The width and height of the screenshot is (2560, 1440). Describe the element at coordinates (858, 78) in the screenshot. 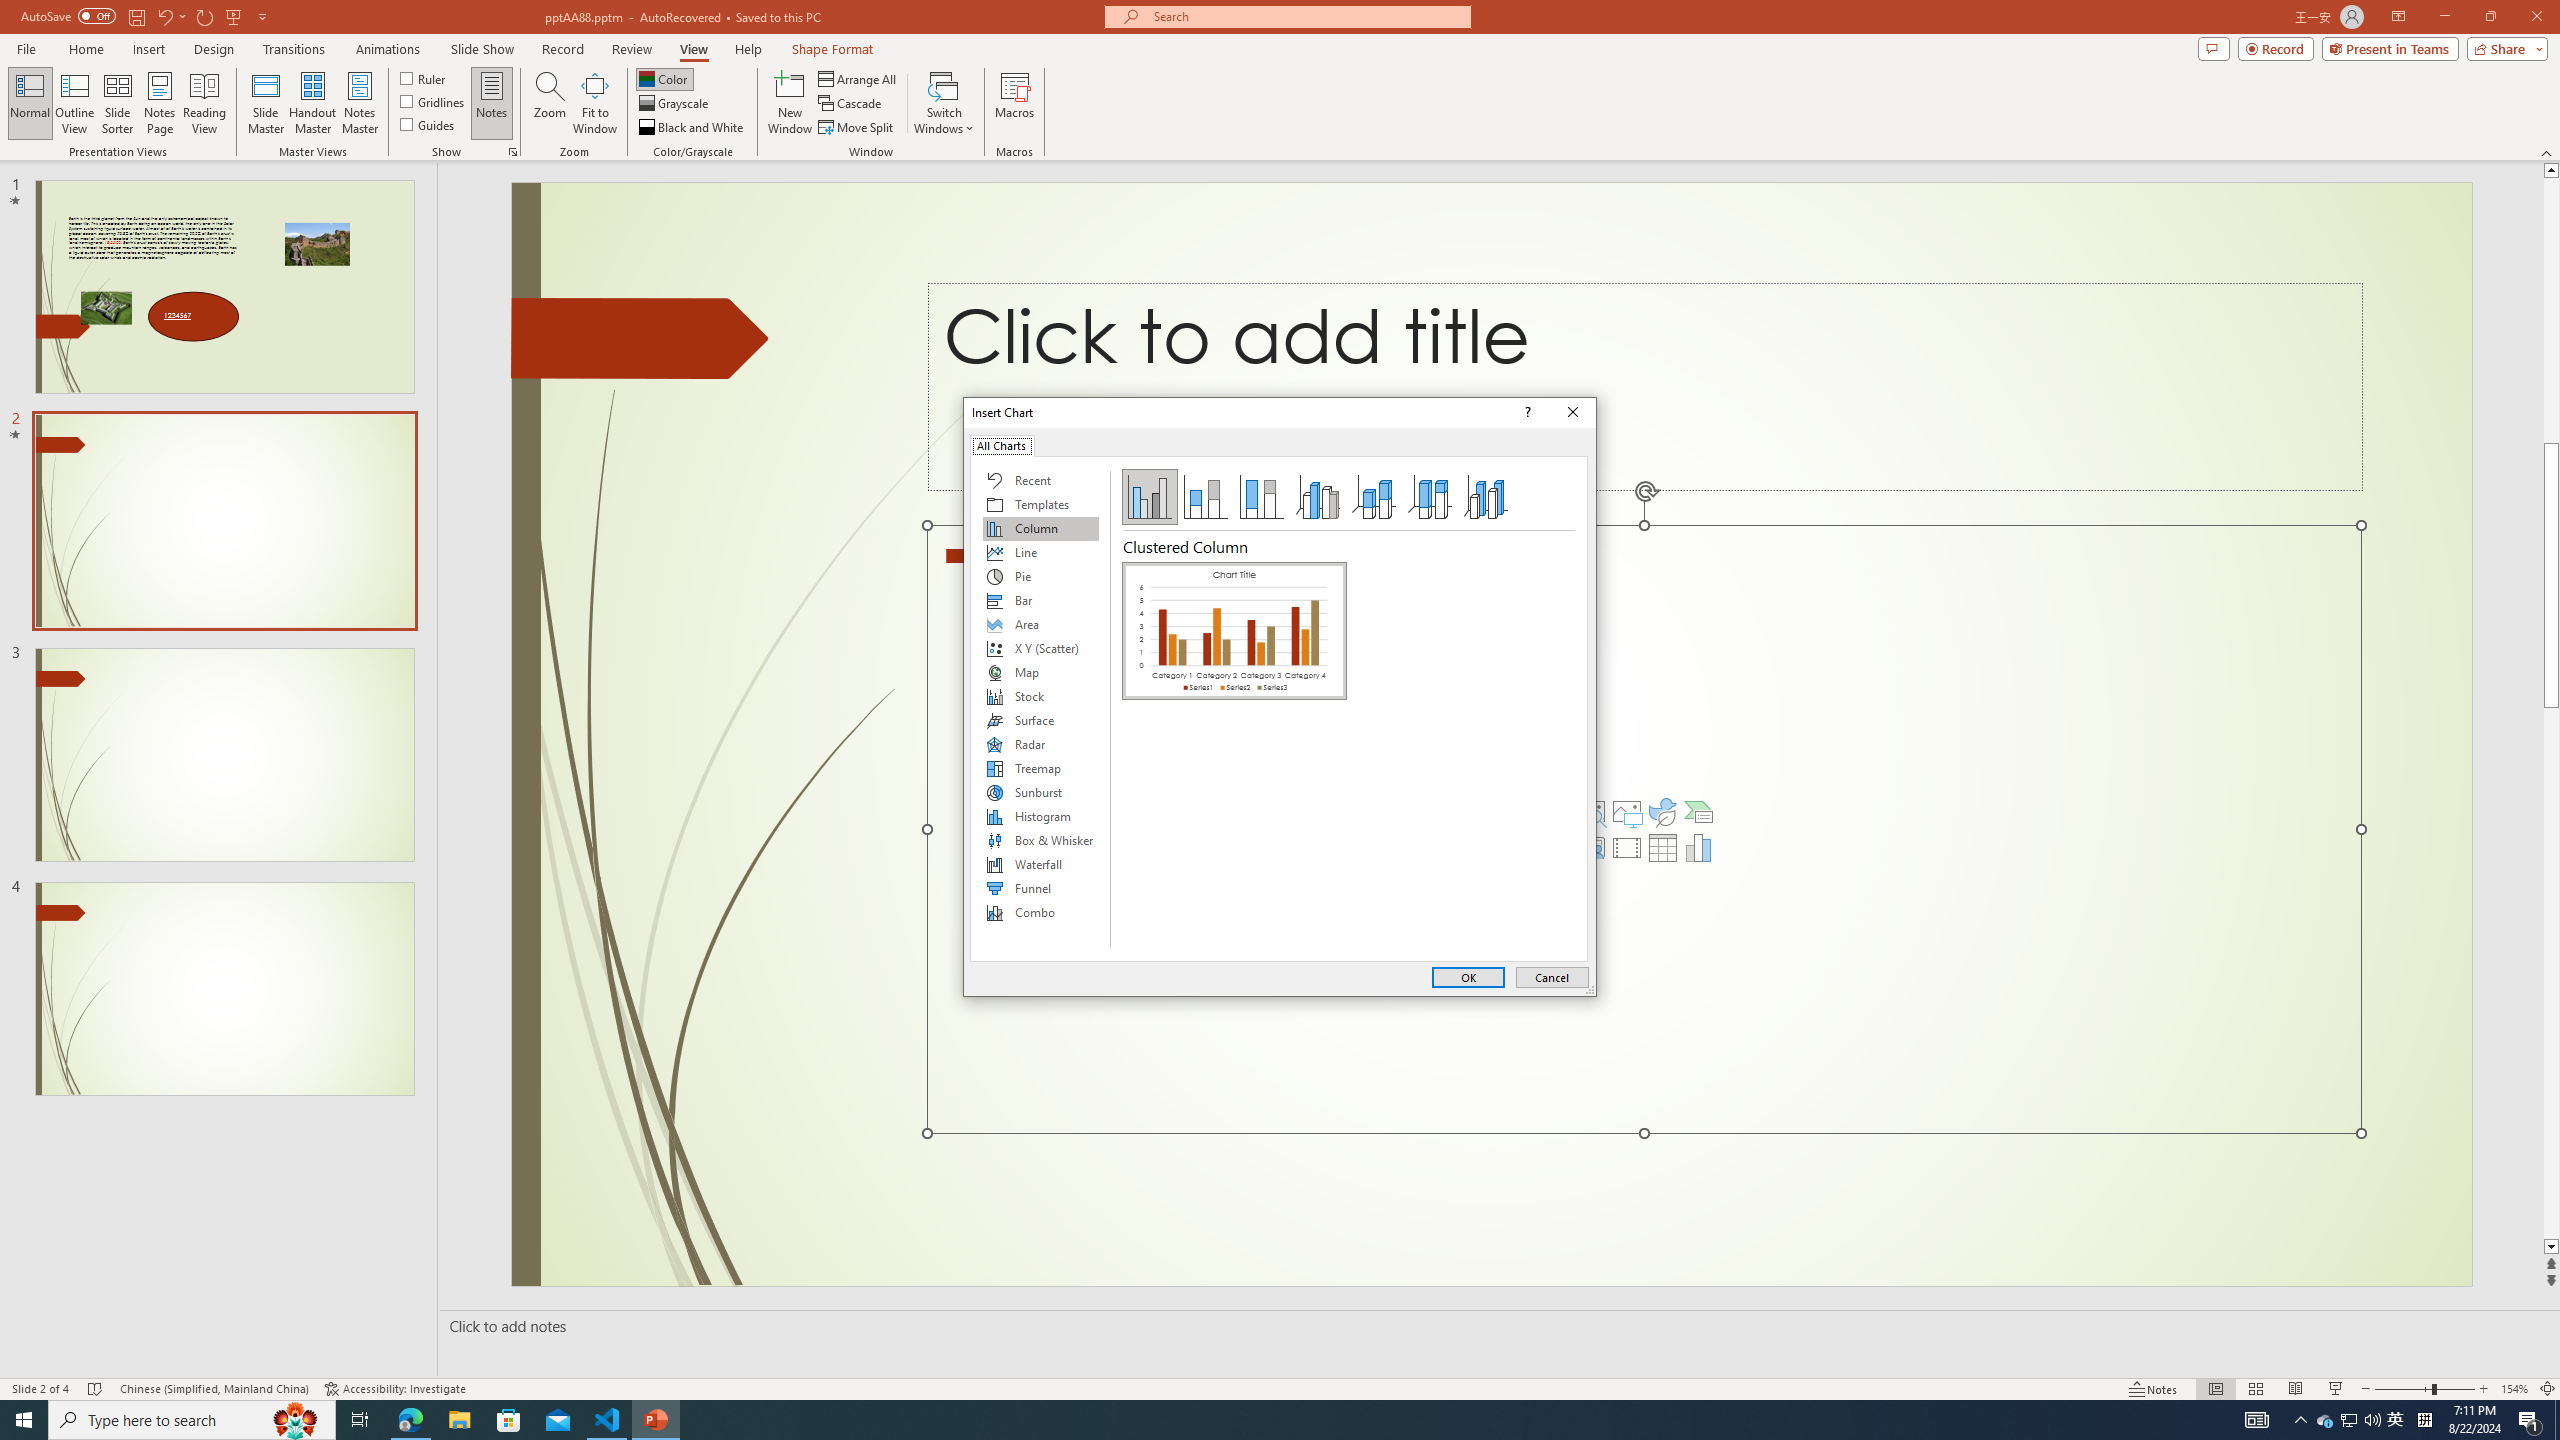

I see `Arrange All` at that location.